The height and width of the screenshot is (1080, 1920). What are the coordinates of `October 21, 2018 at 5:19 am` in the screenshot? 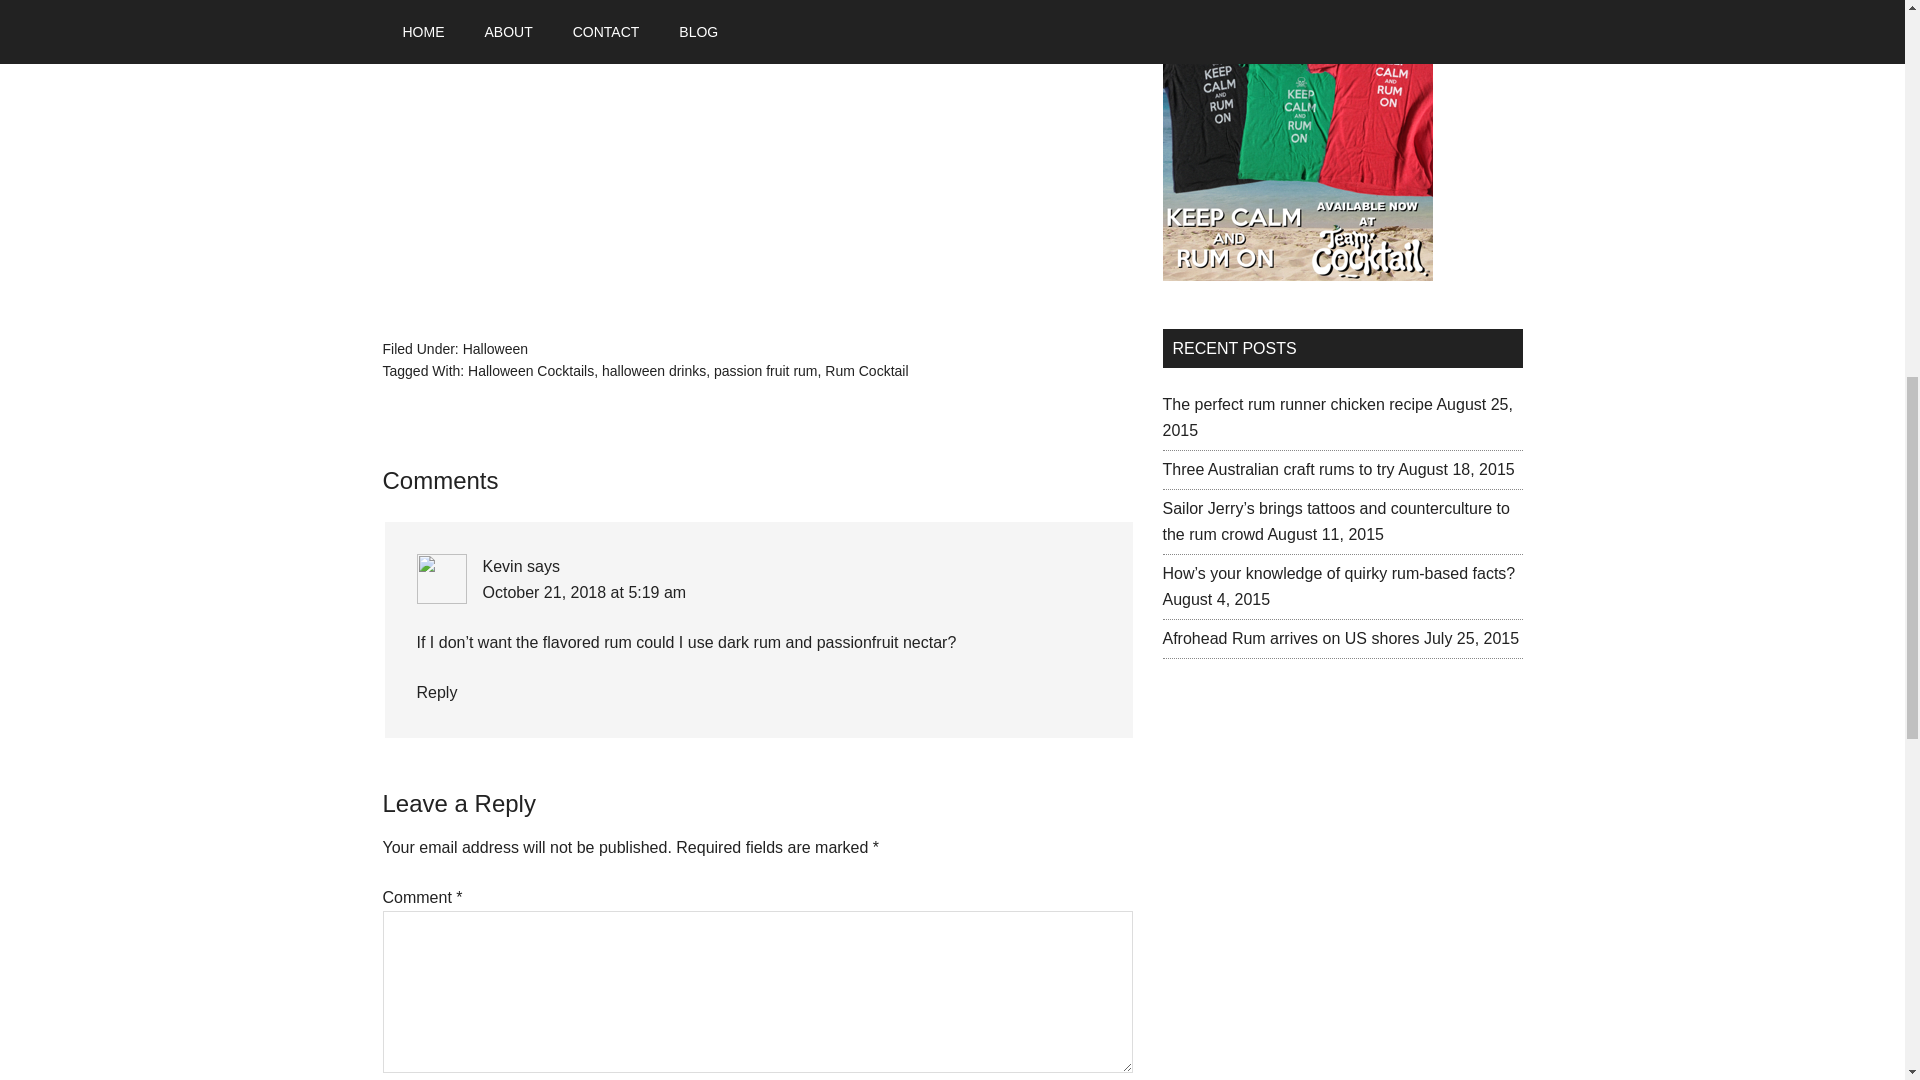 It's located at (583, 592).